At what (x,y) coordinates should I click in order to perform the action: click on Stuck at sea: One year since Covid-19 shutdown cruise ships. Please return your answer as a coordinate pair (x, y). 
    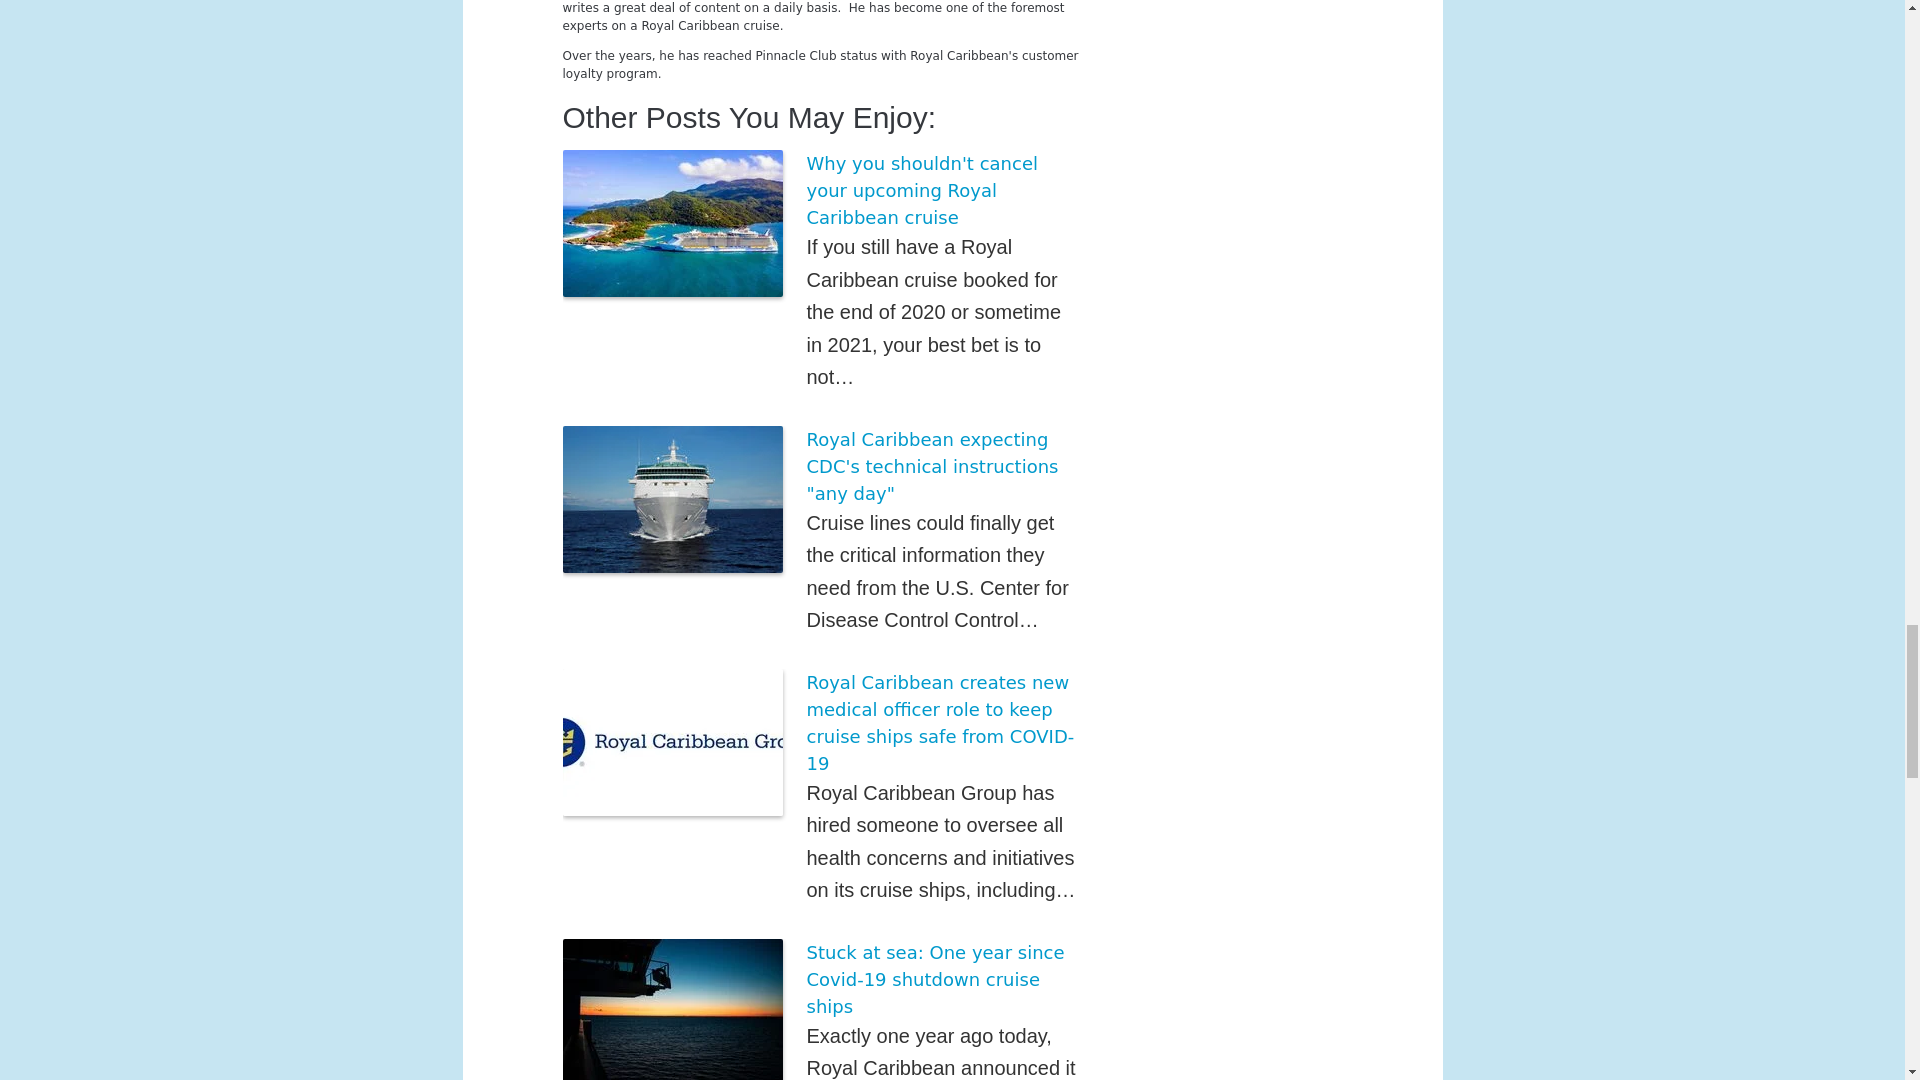
    Looking at the image, I should click on (934, 979).